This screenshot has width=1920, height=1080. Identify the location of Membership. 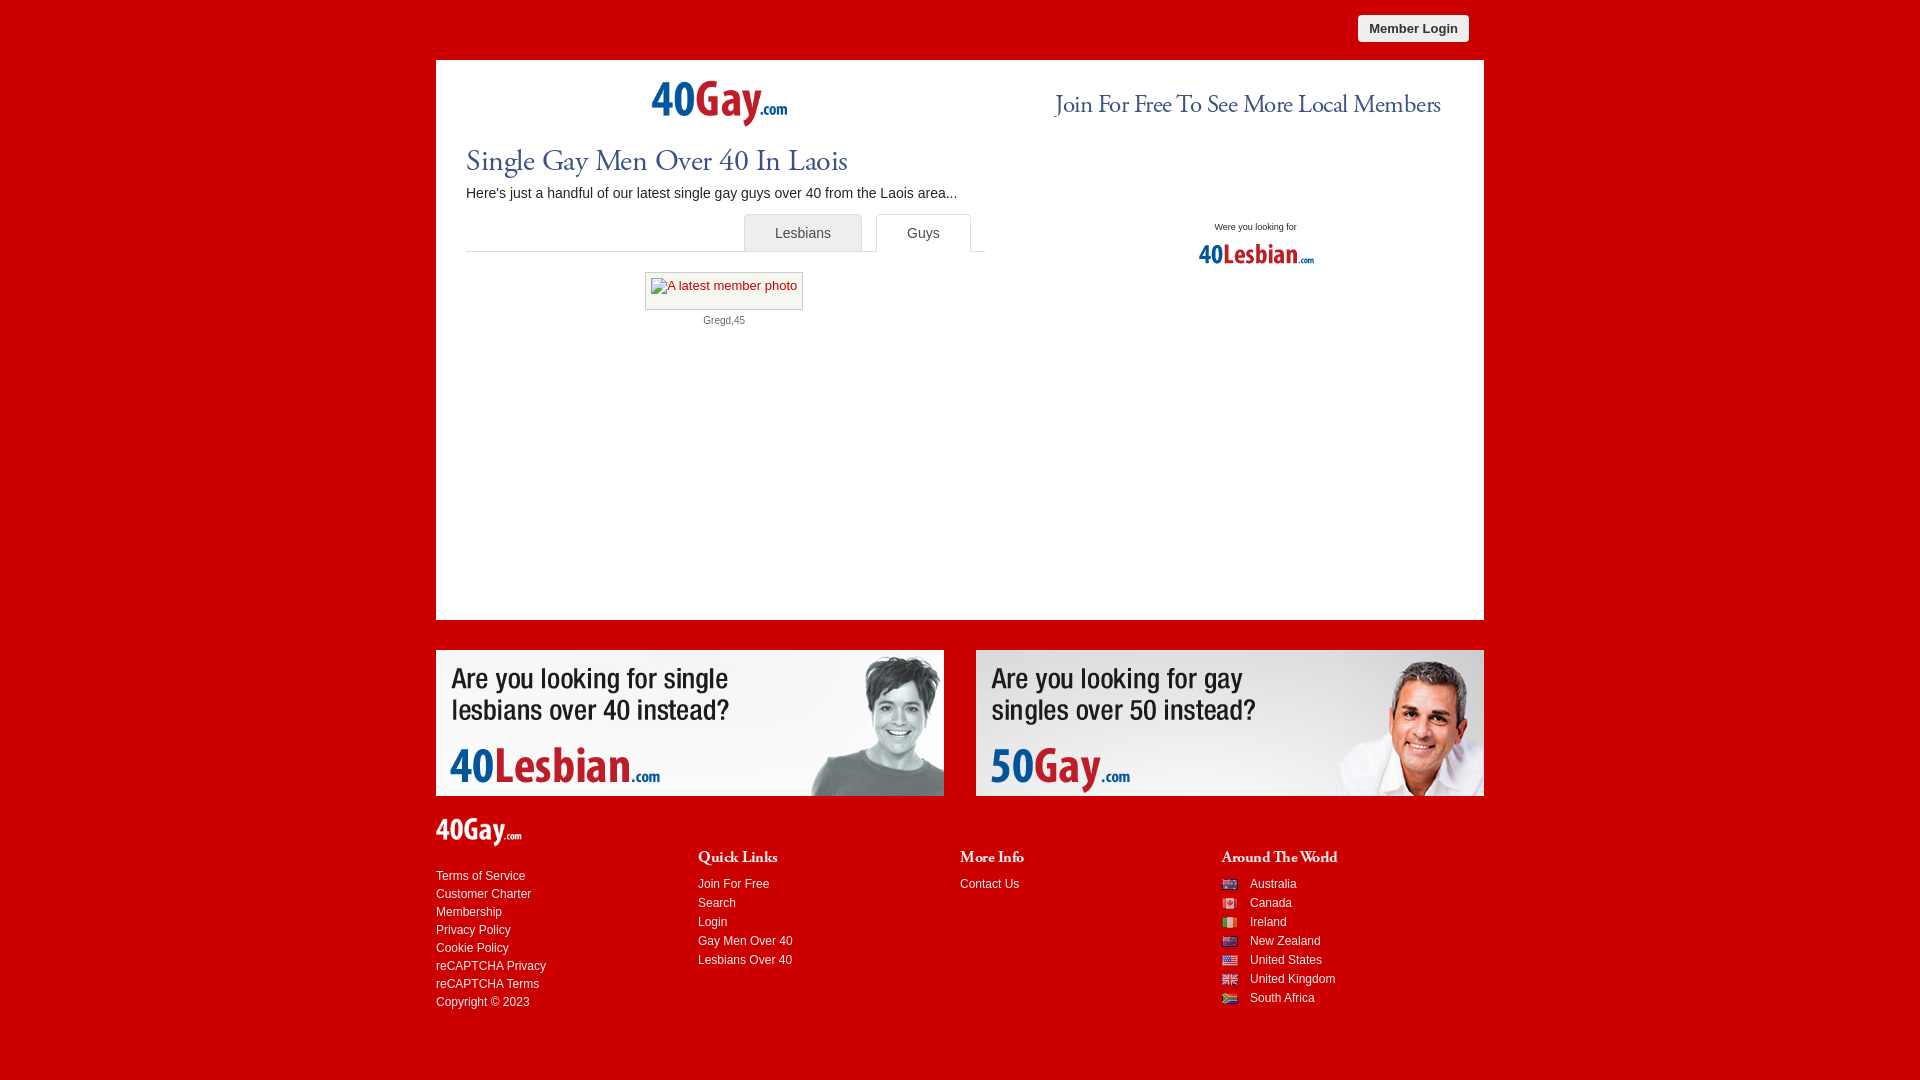
(469, 912).